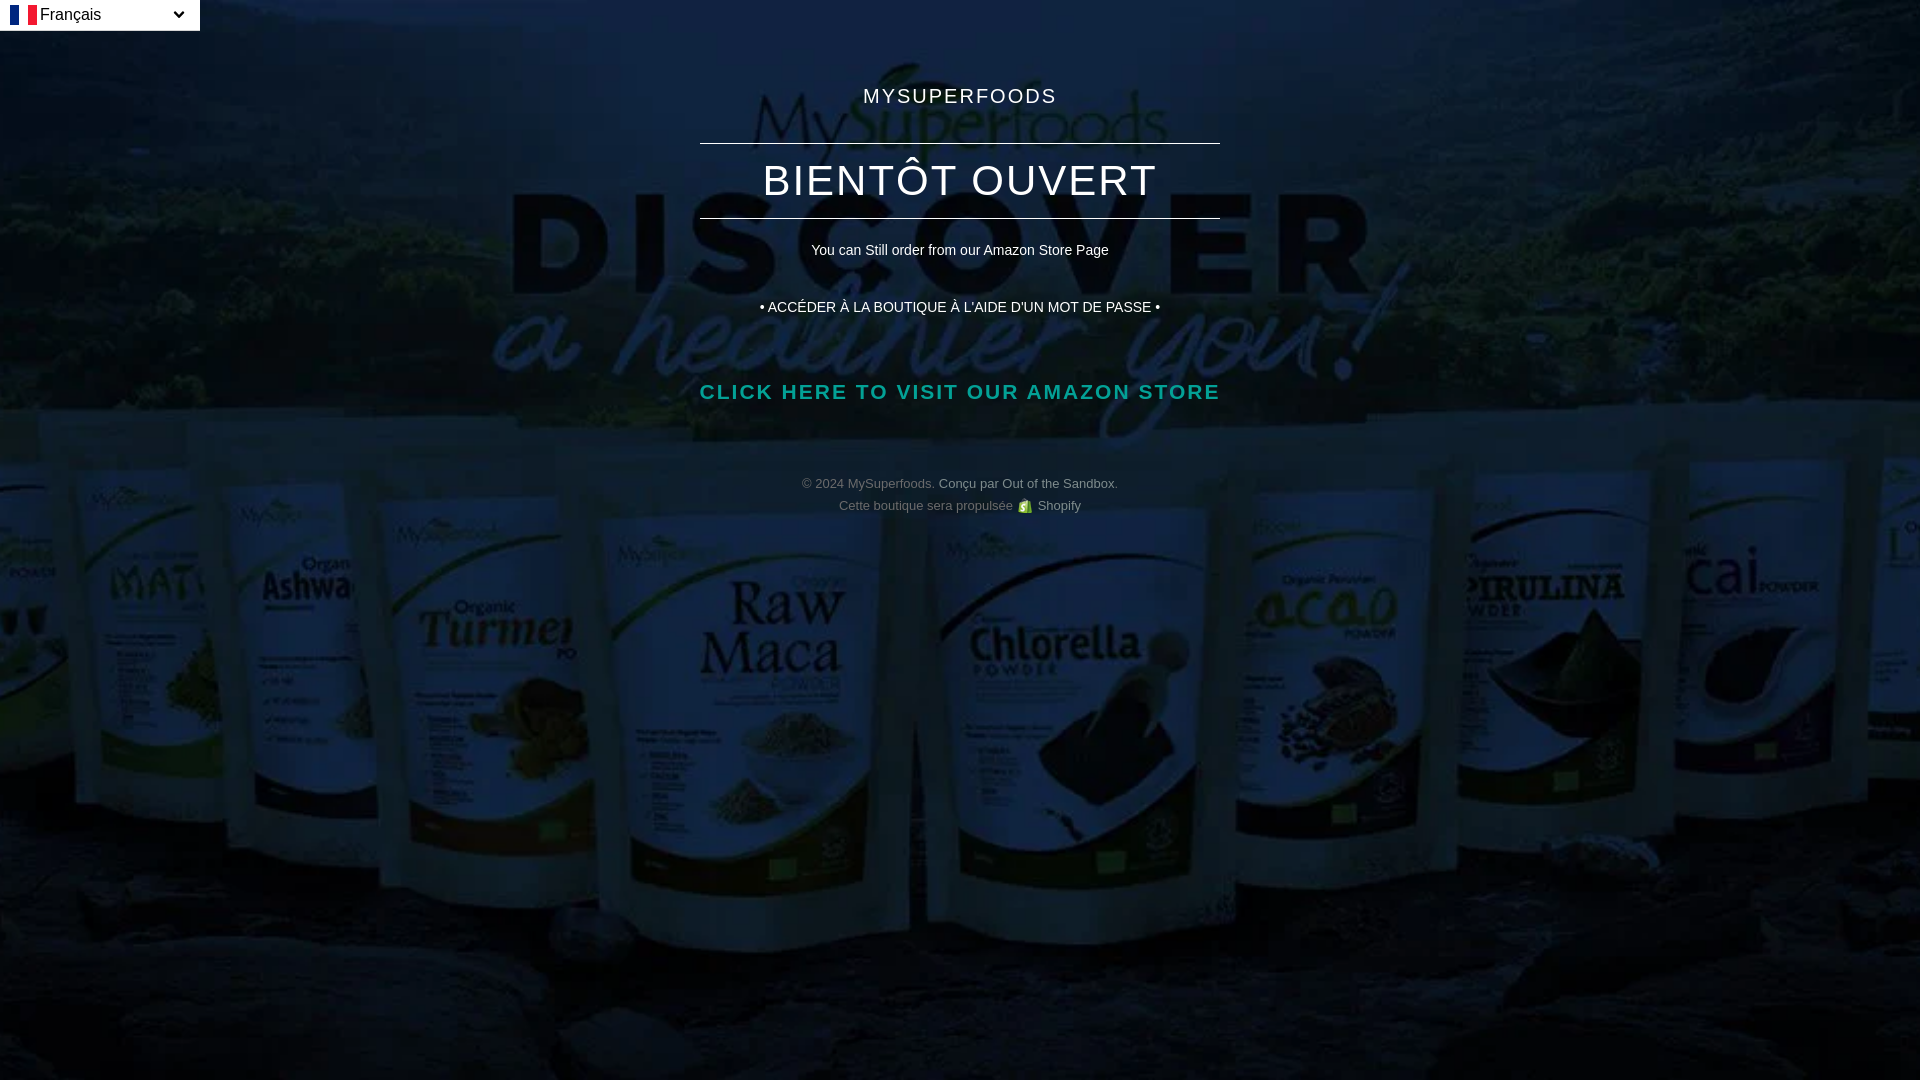  What do you see at coordinates (960, 391) in the screenshot?
I see `CLICK HERE TO VISIT OUR AMAZON STORE` at bounding box center [960, 391].